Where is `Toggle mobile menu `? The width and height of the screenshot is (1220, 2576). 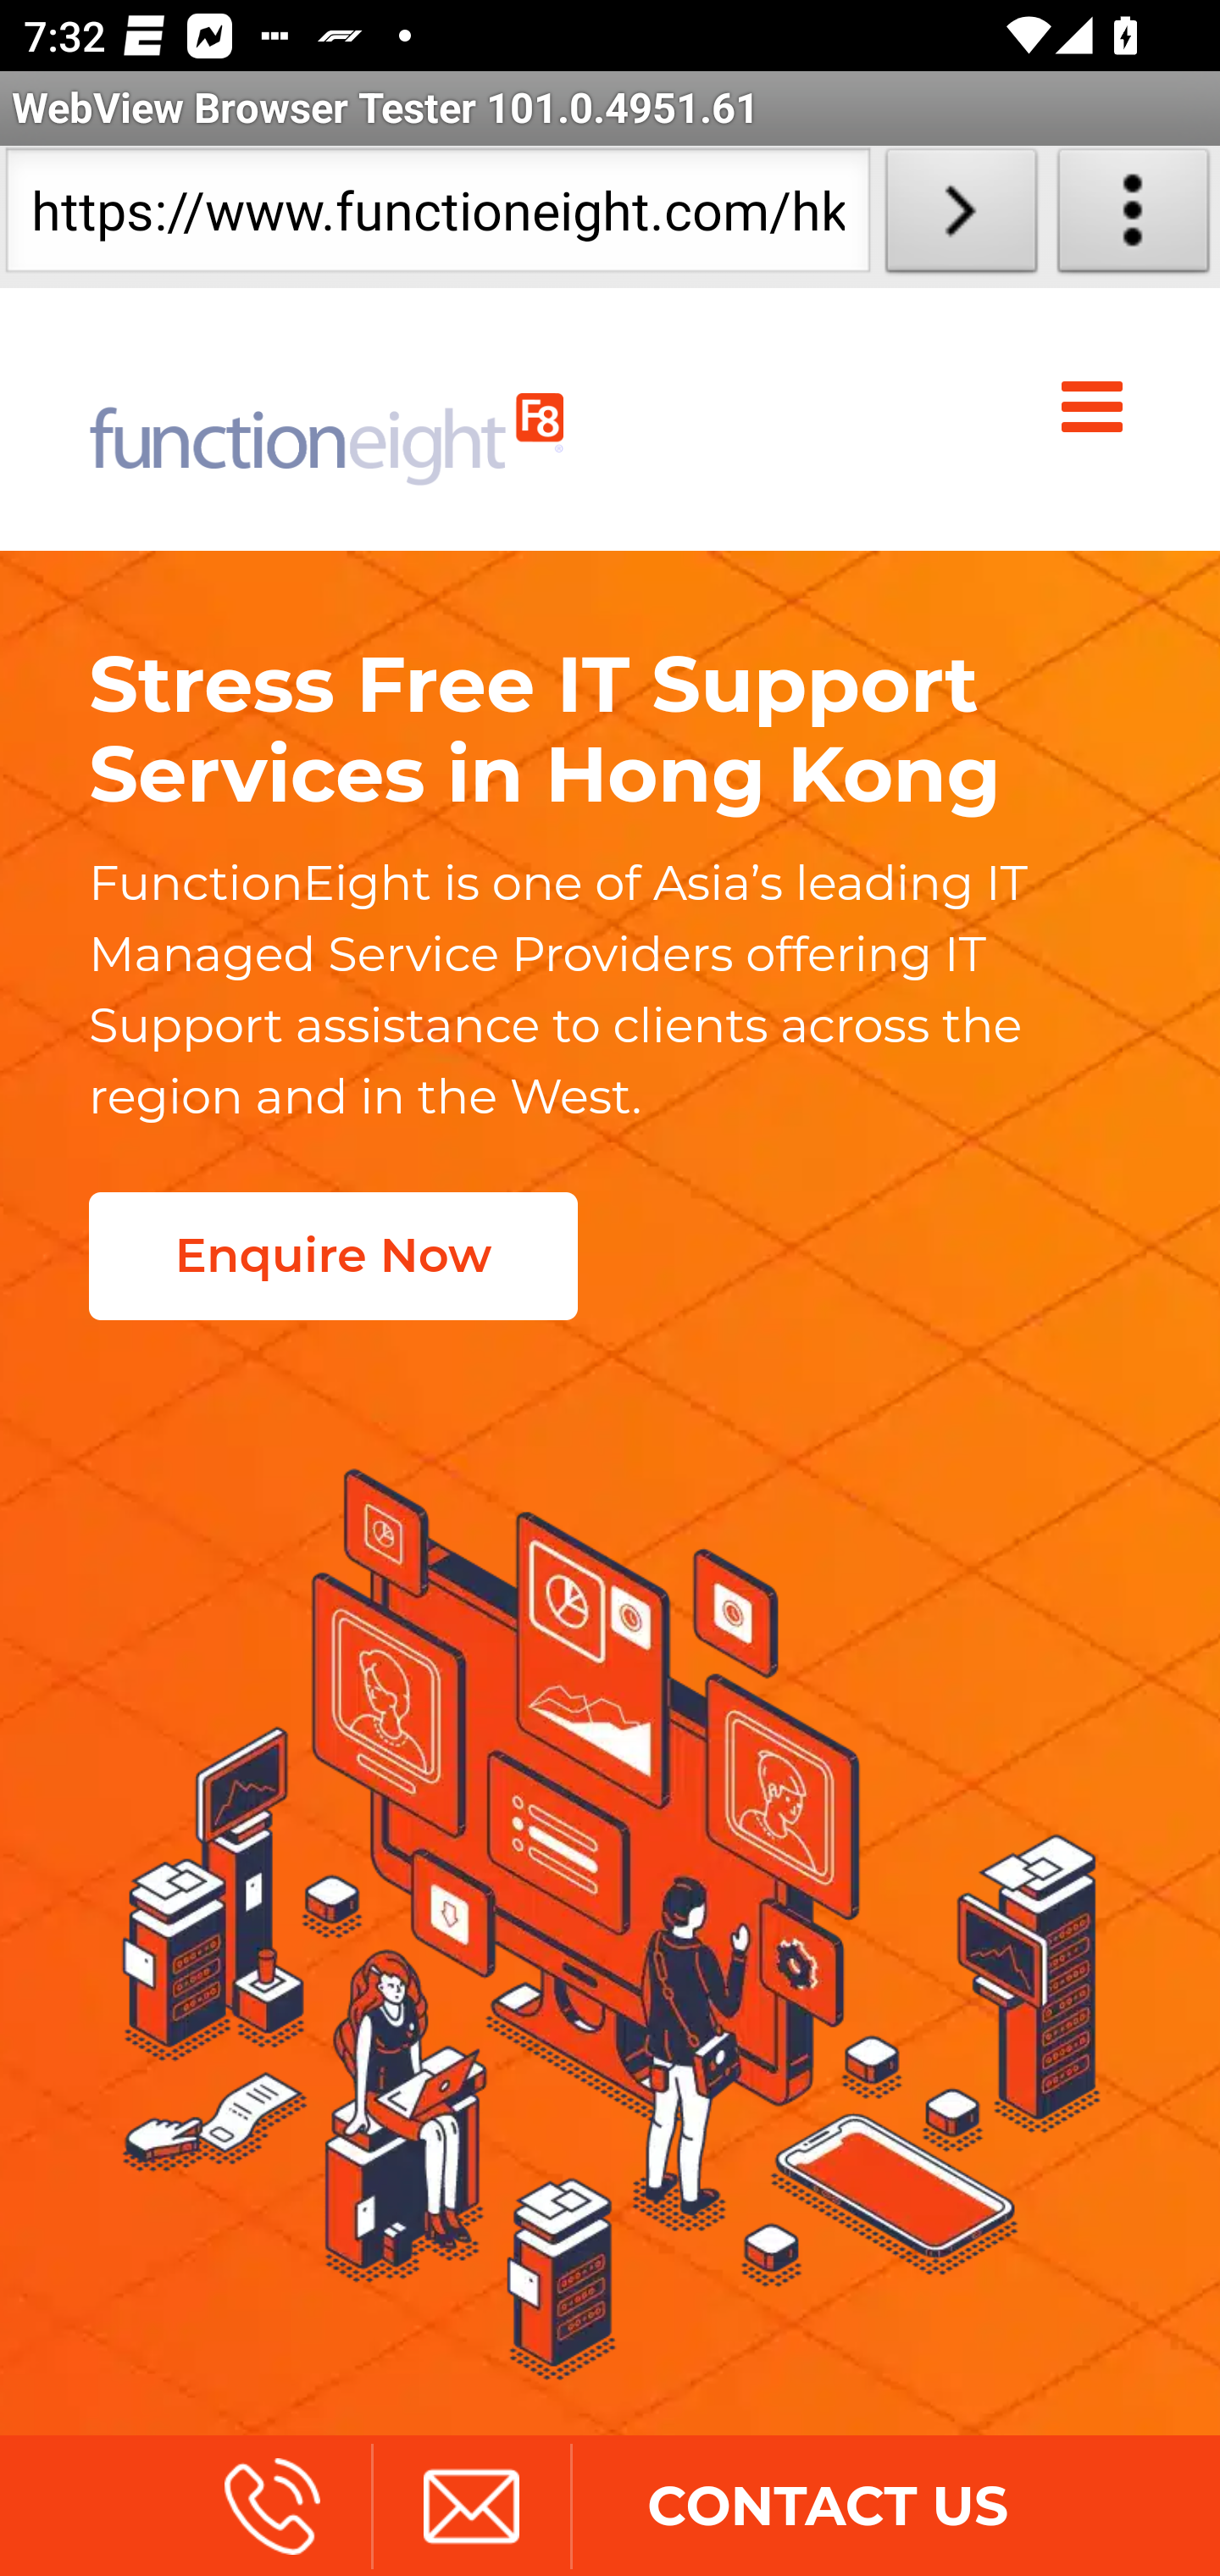
Toggle mobile menu  is located at coordinates (1098, 408).